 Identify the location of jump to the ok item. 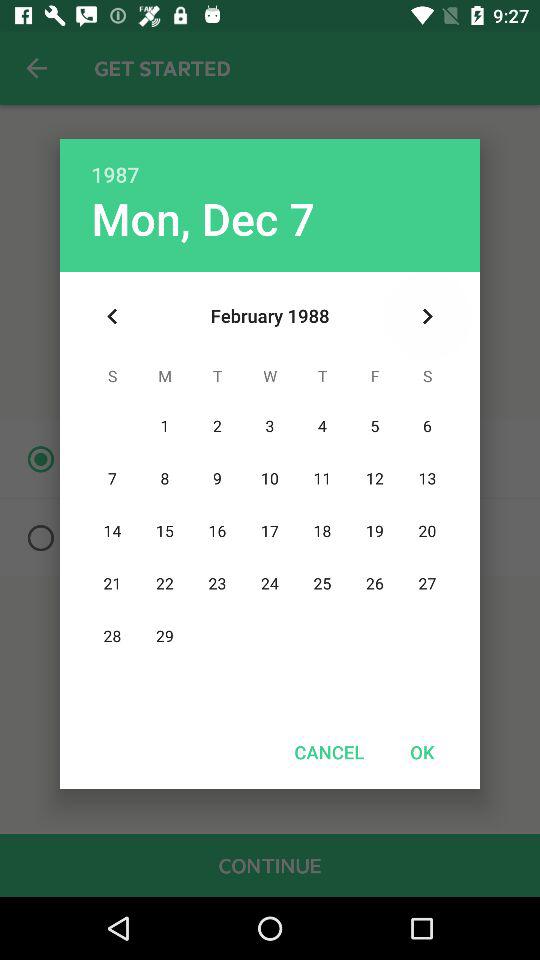
(422, 752).